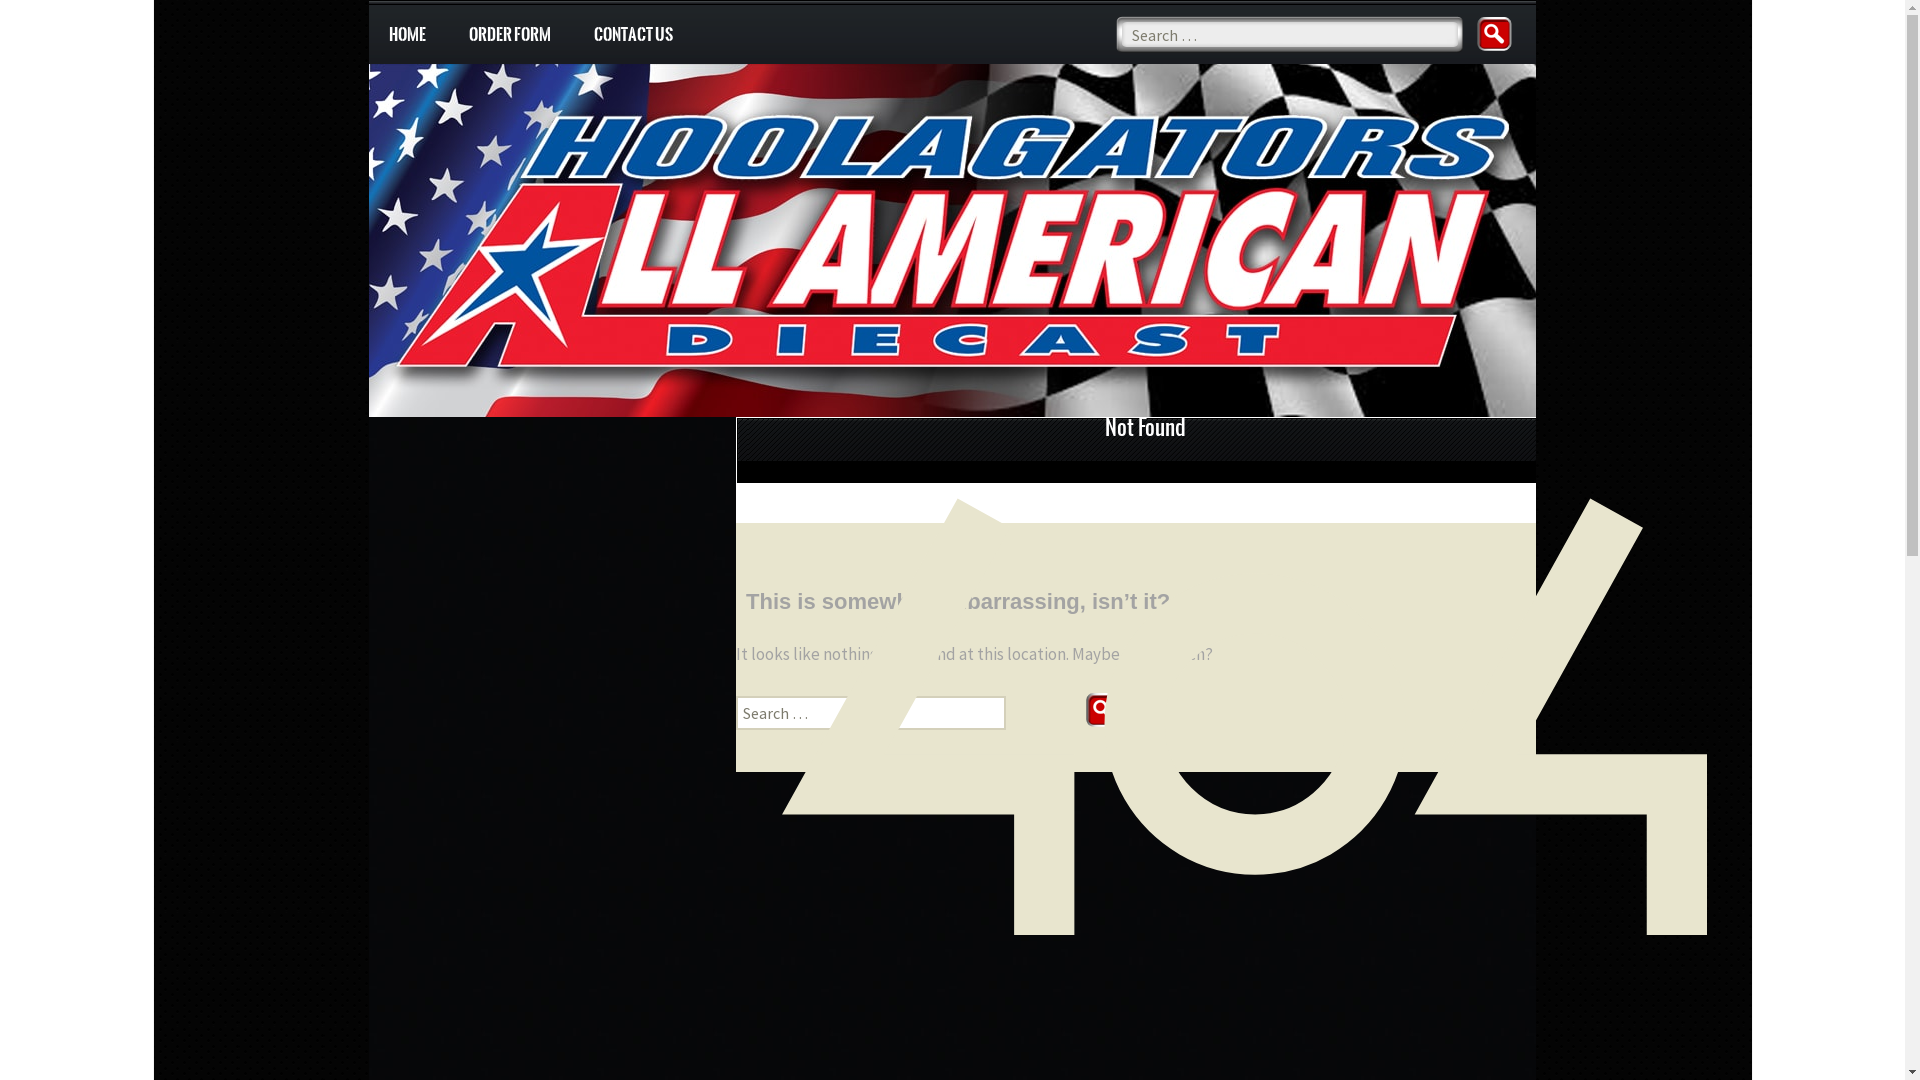  What do you see at coordinates (510, 35) in the screenshot?
I see `Order Form` at bounding box center [510, 35].